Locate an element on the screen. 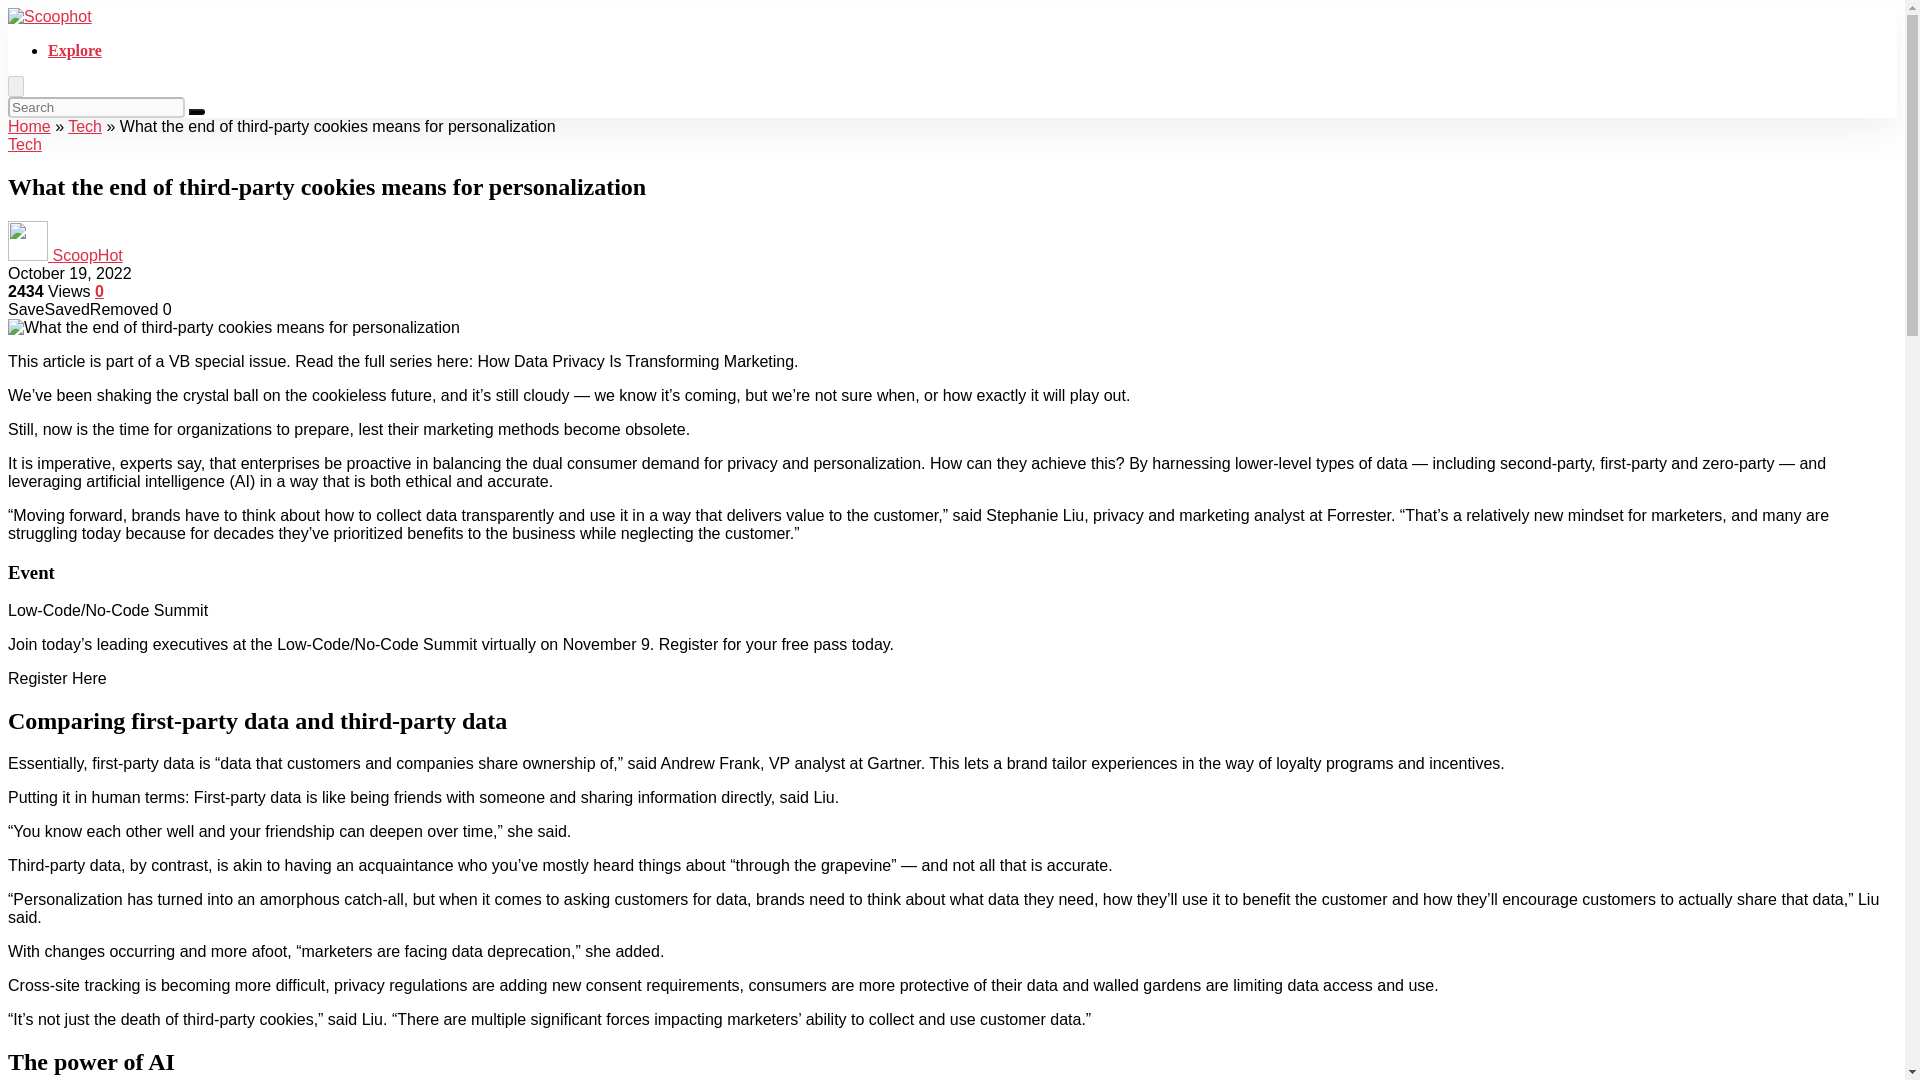 The width and height of the screenshot is (1920, 1080). Tech is located at coordinates (24, 144).